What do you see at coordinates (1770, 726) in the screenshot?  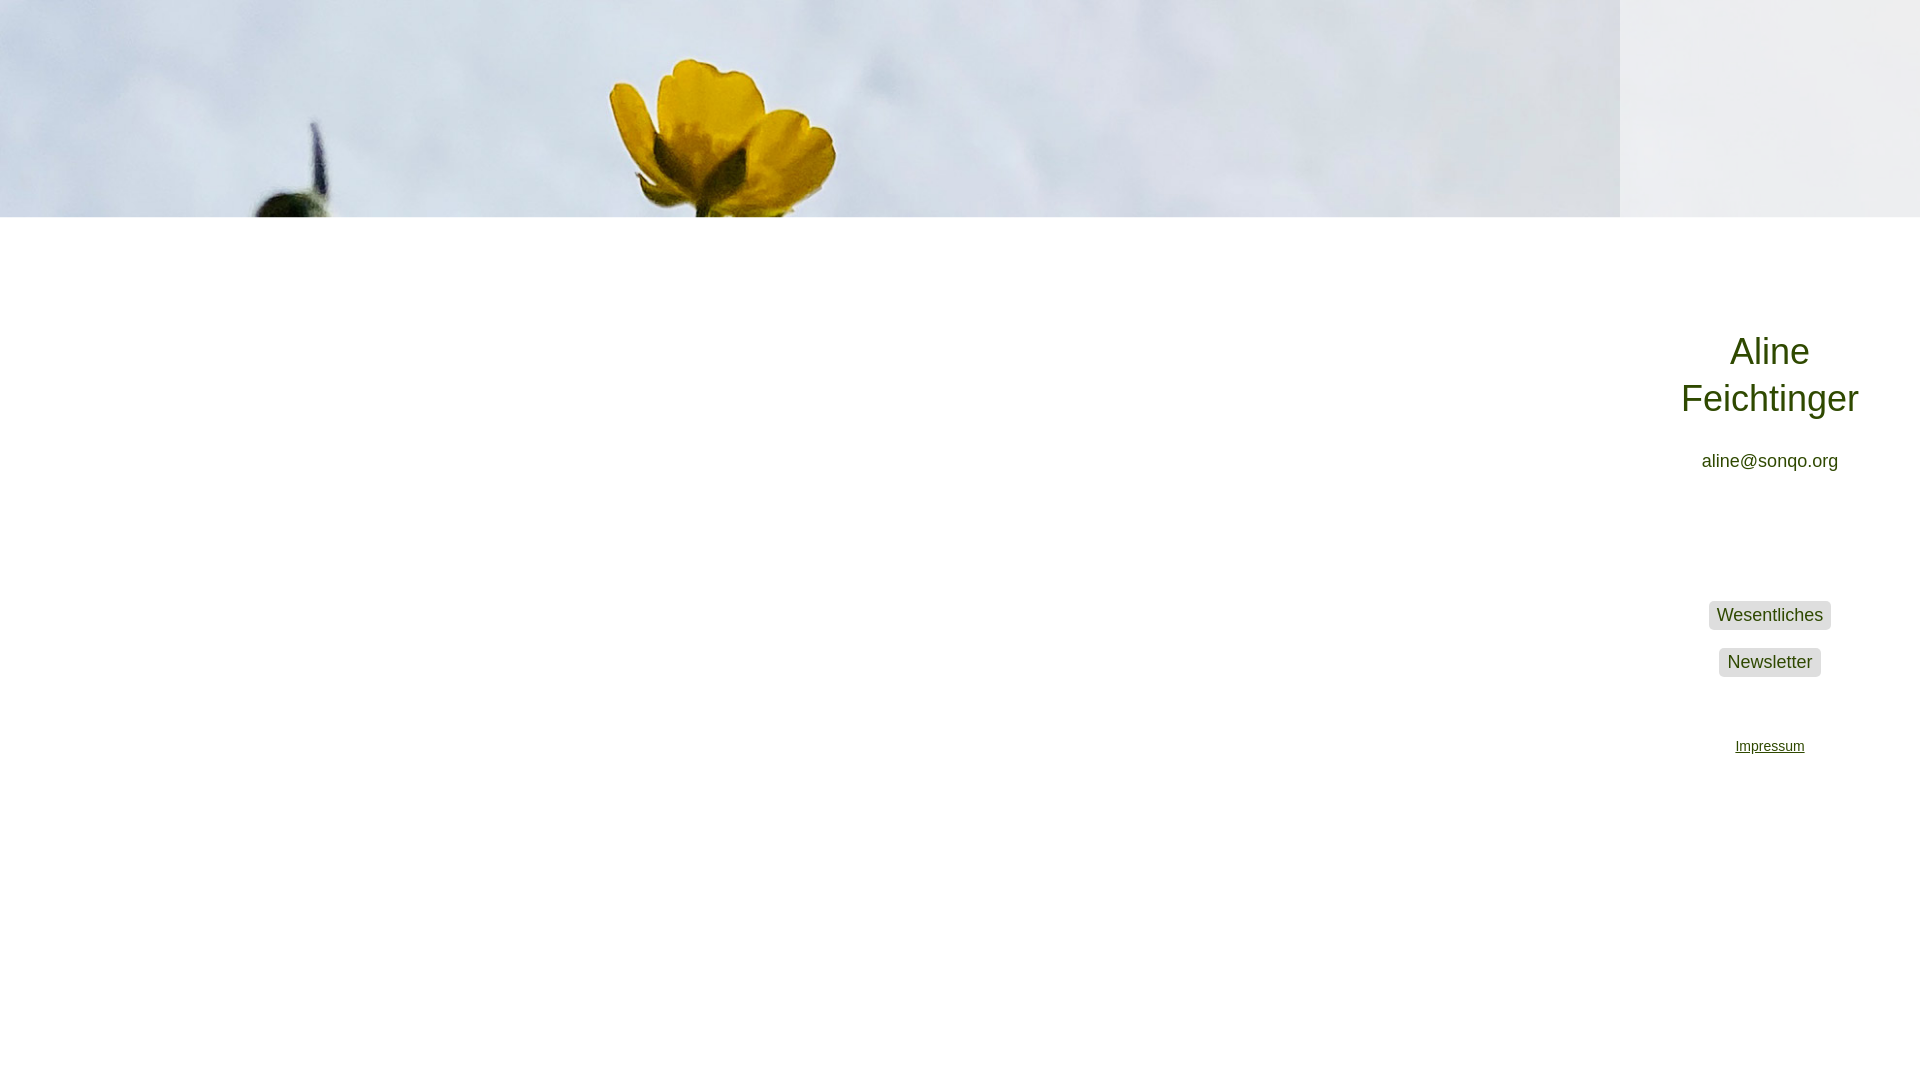 I see `Impressum` at bounding box center [1770, 726].